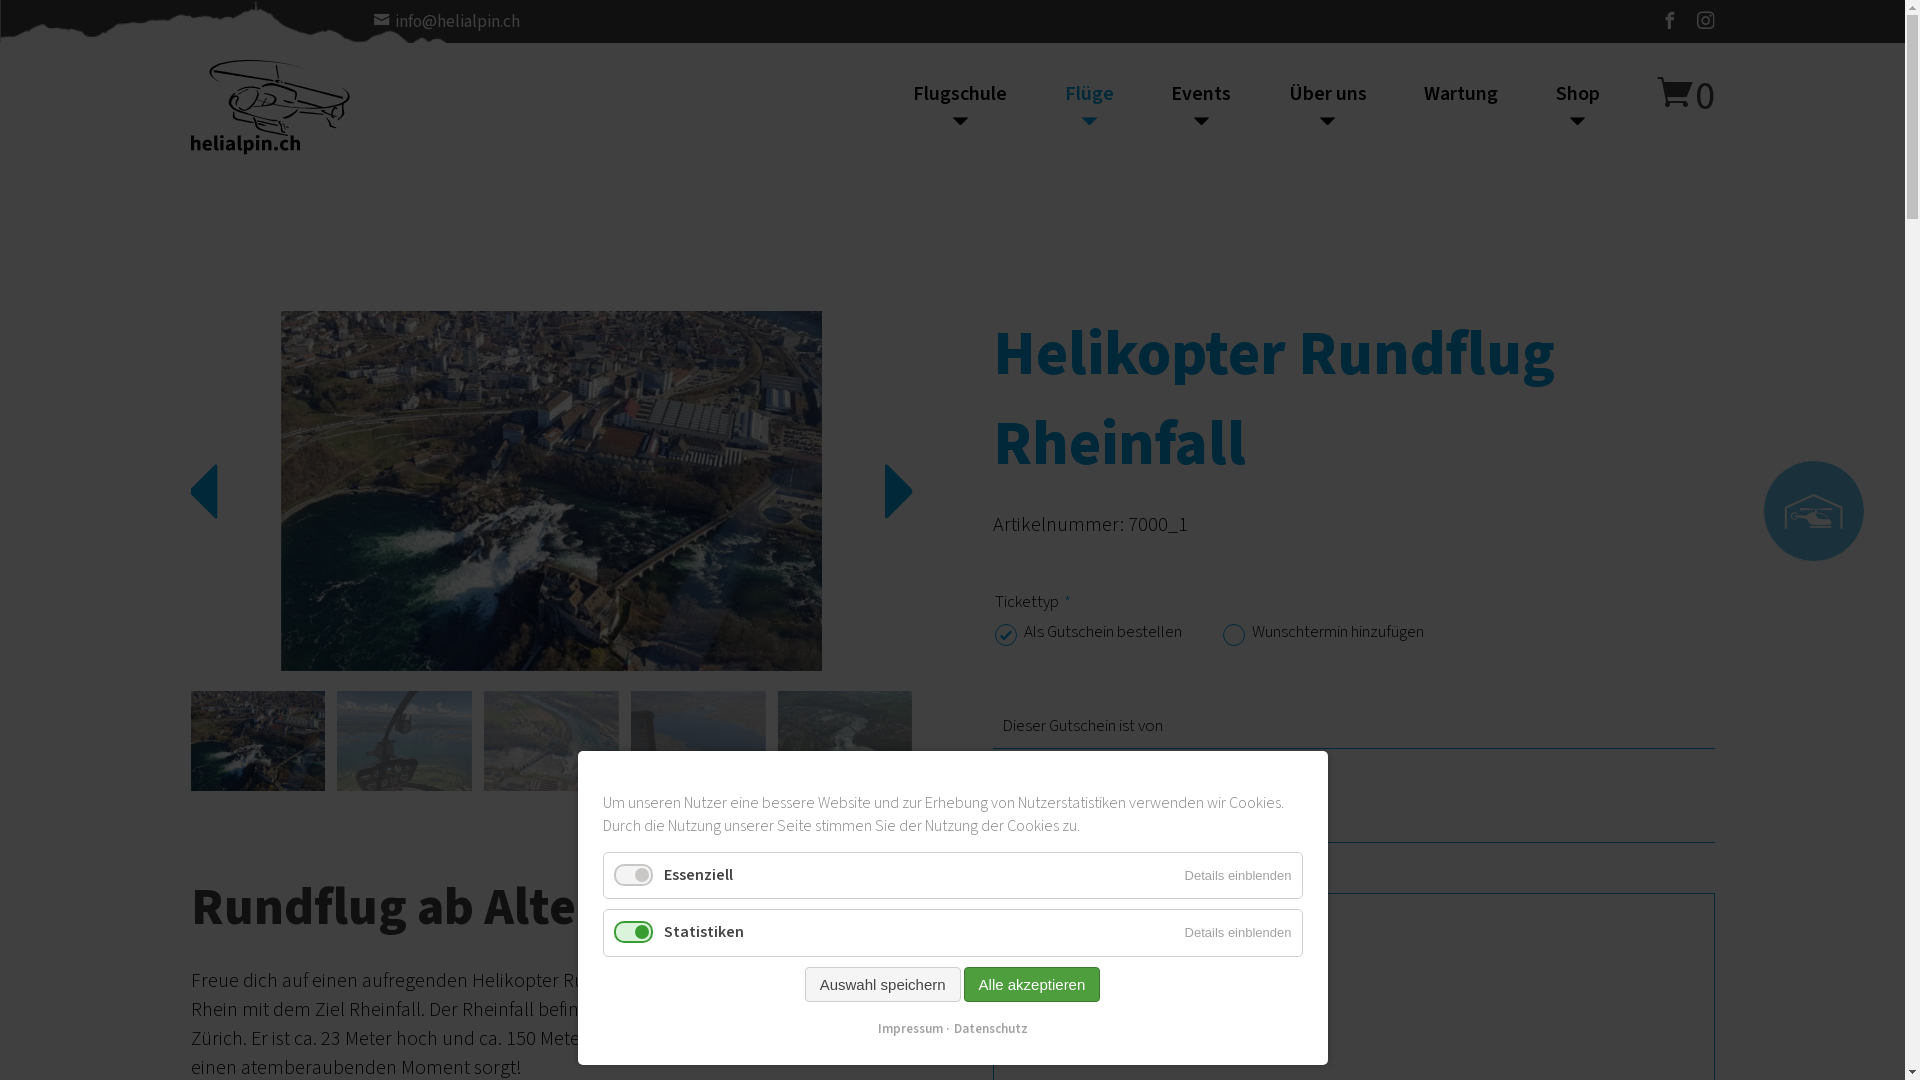 The image size is (1920, 1080). Describe the element at coordinates (404, 741) in the screenshot. I see `Helikopterflug Rheinfall` at that location.